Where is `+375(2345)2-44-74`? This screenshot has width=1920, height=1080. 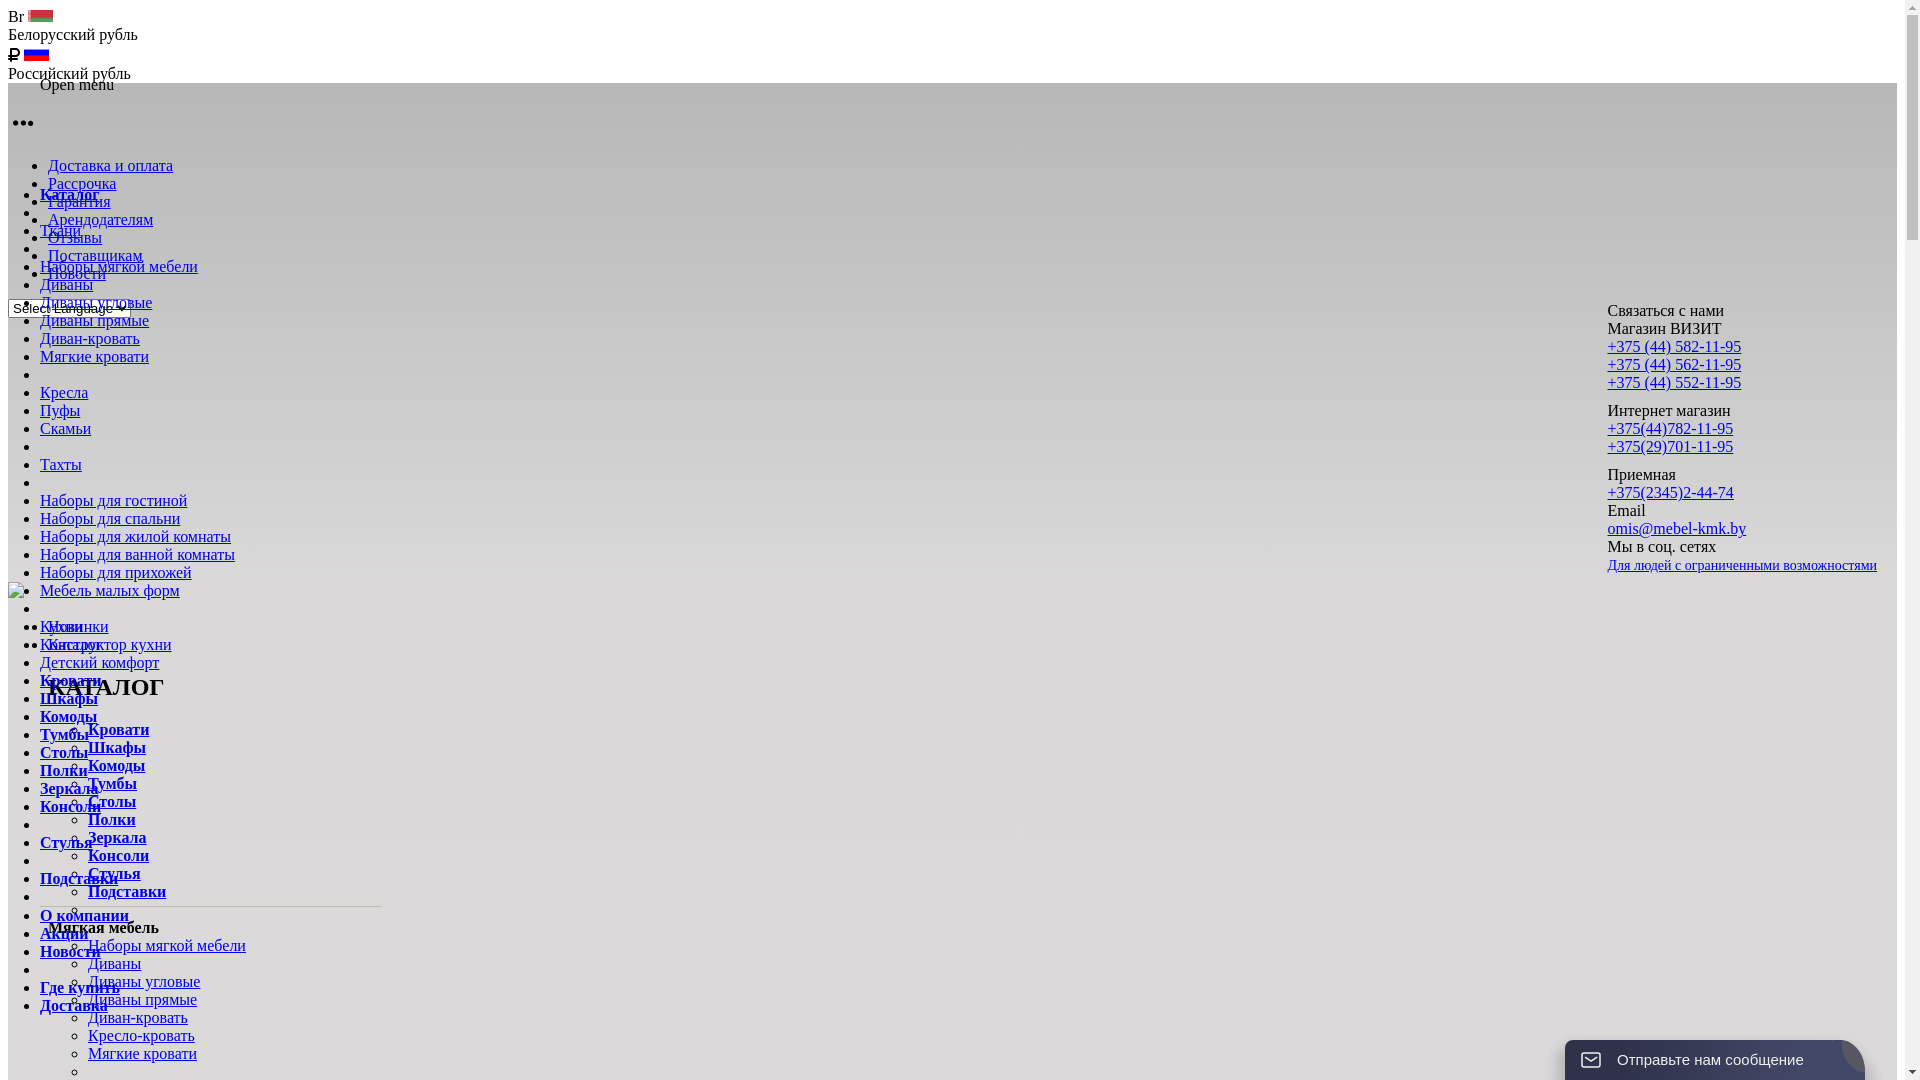
+375(2345)2-44-74 is located at coordinates (1671, 492).